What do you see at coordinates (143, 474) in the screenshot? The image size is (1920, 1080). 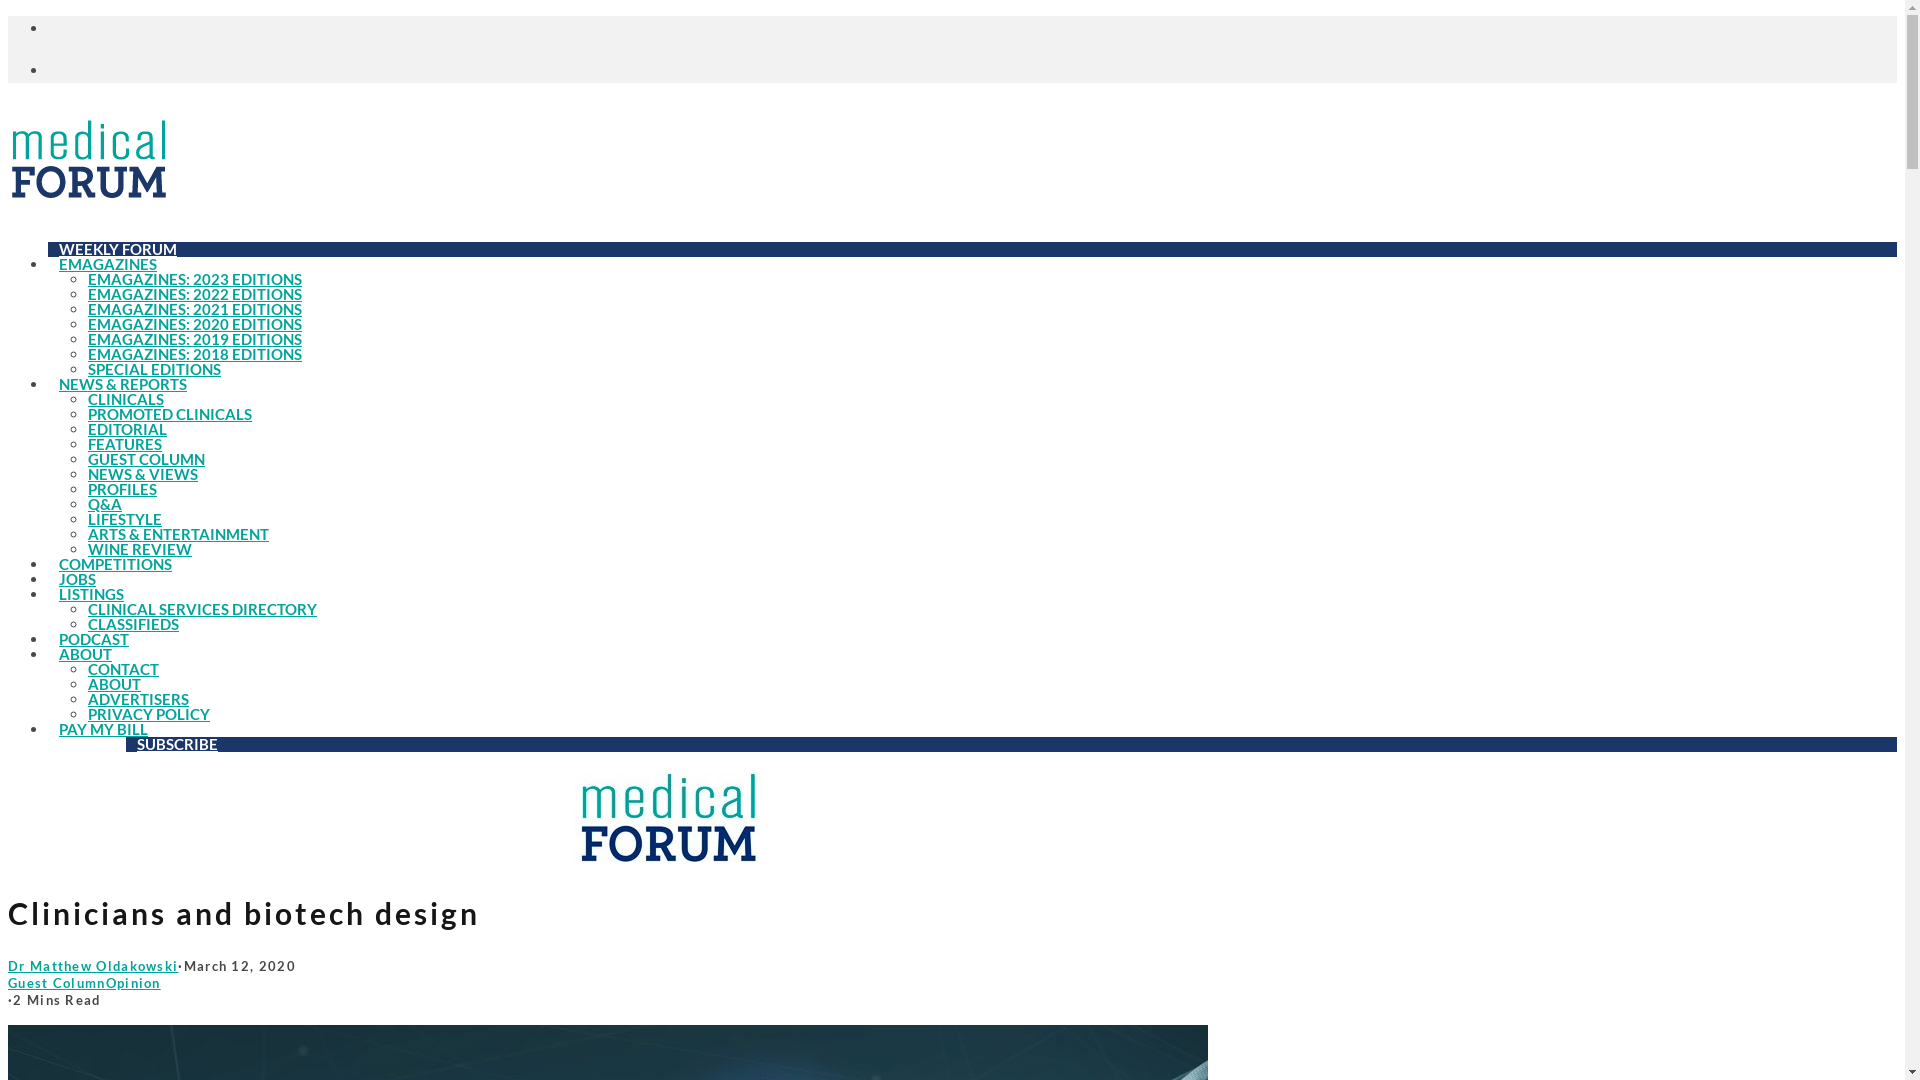 I see `NEWS & VIEWS` at bounding box center [143, 474].